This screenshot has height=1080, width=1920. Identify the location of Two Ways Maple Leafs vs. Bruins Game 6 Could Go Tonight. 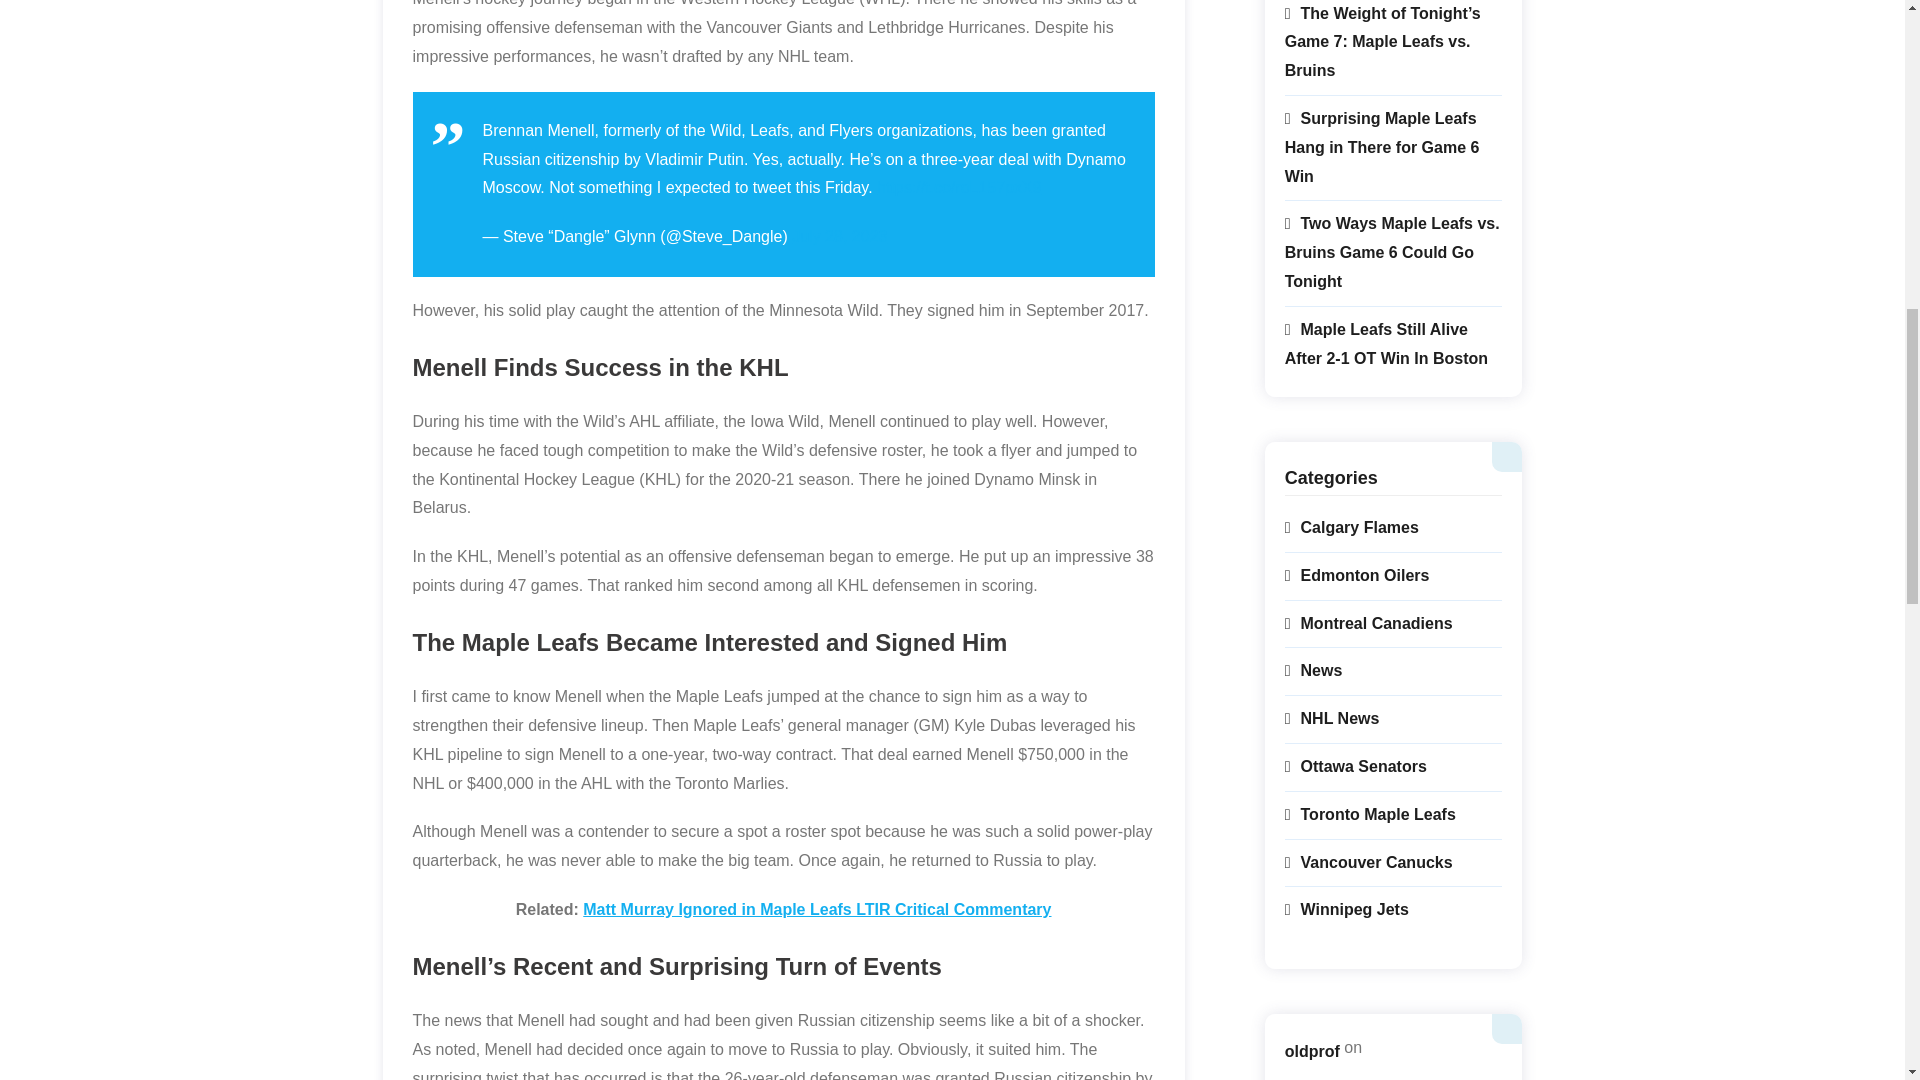
(1394, 253).